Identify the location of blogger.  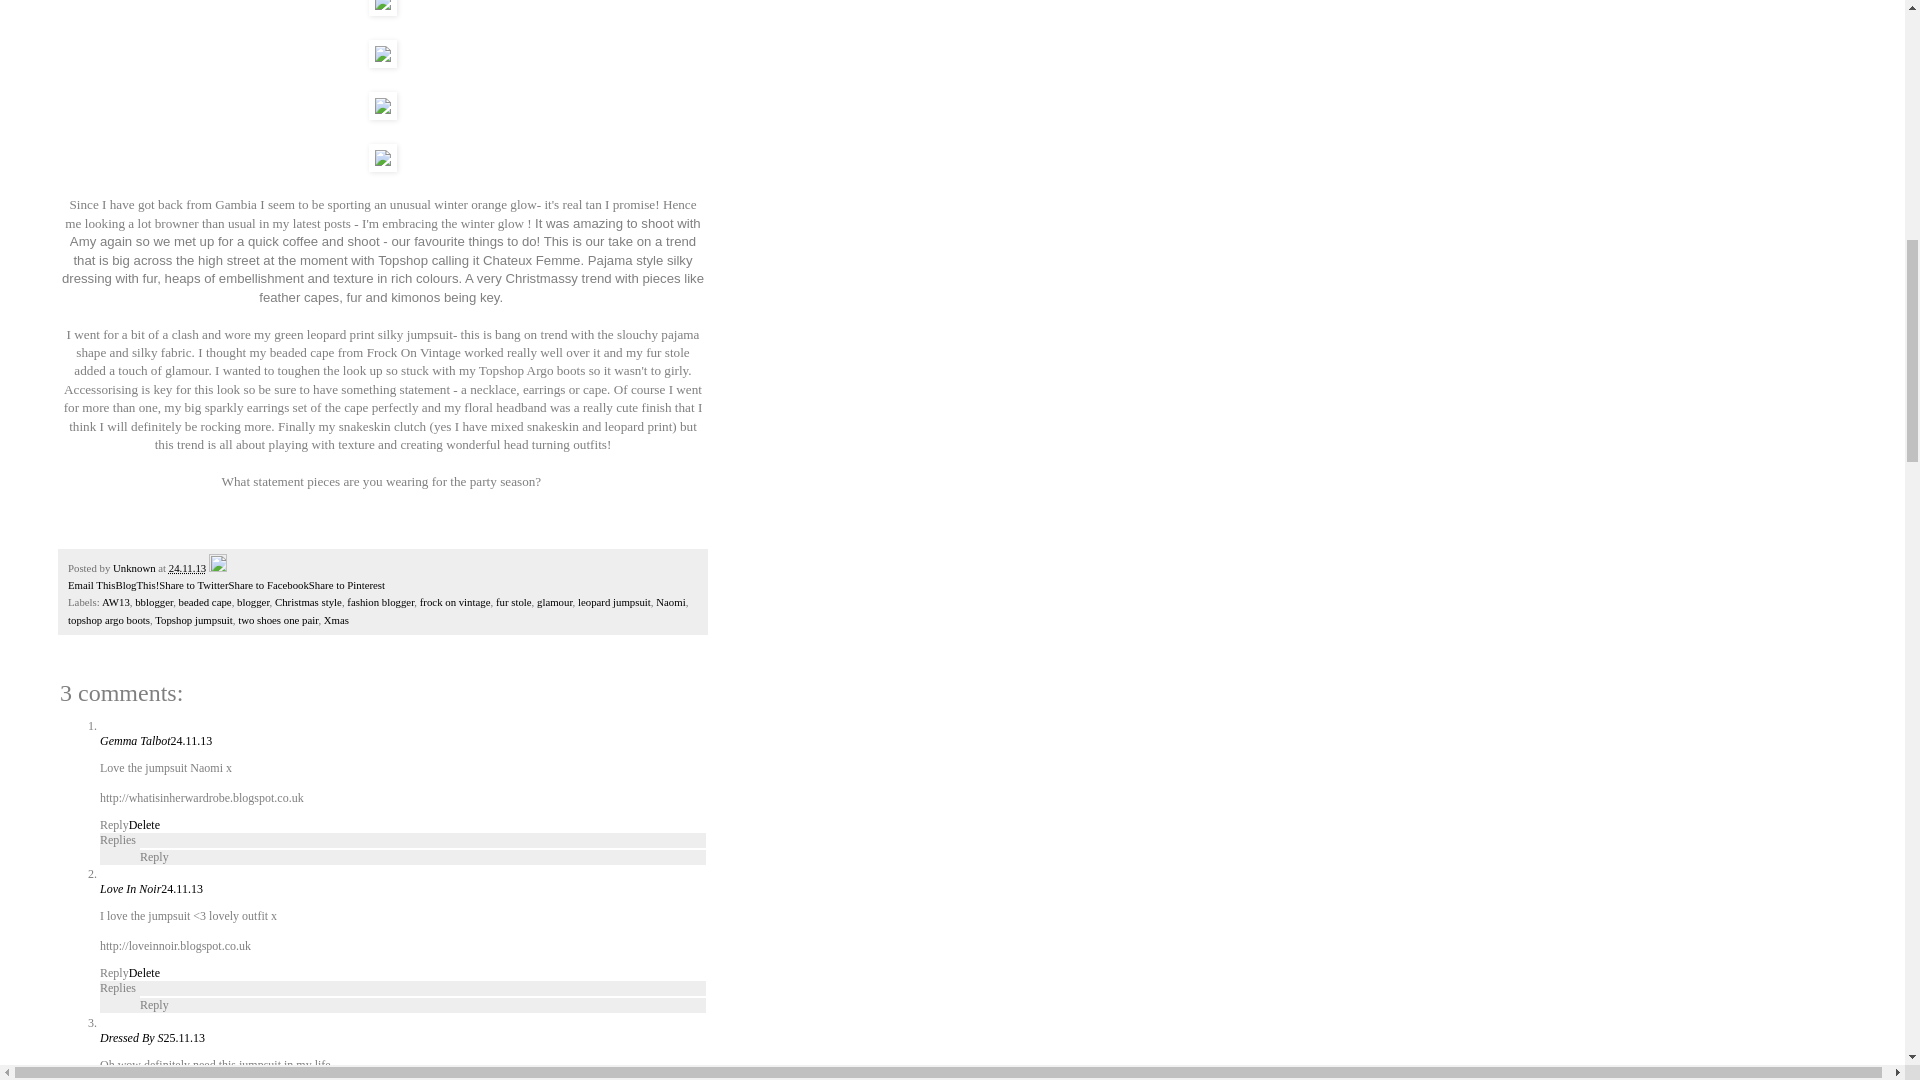
(253, 602).